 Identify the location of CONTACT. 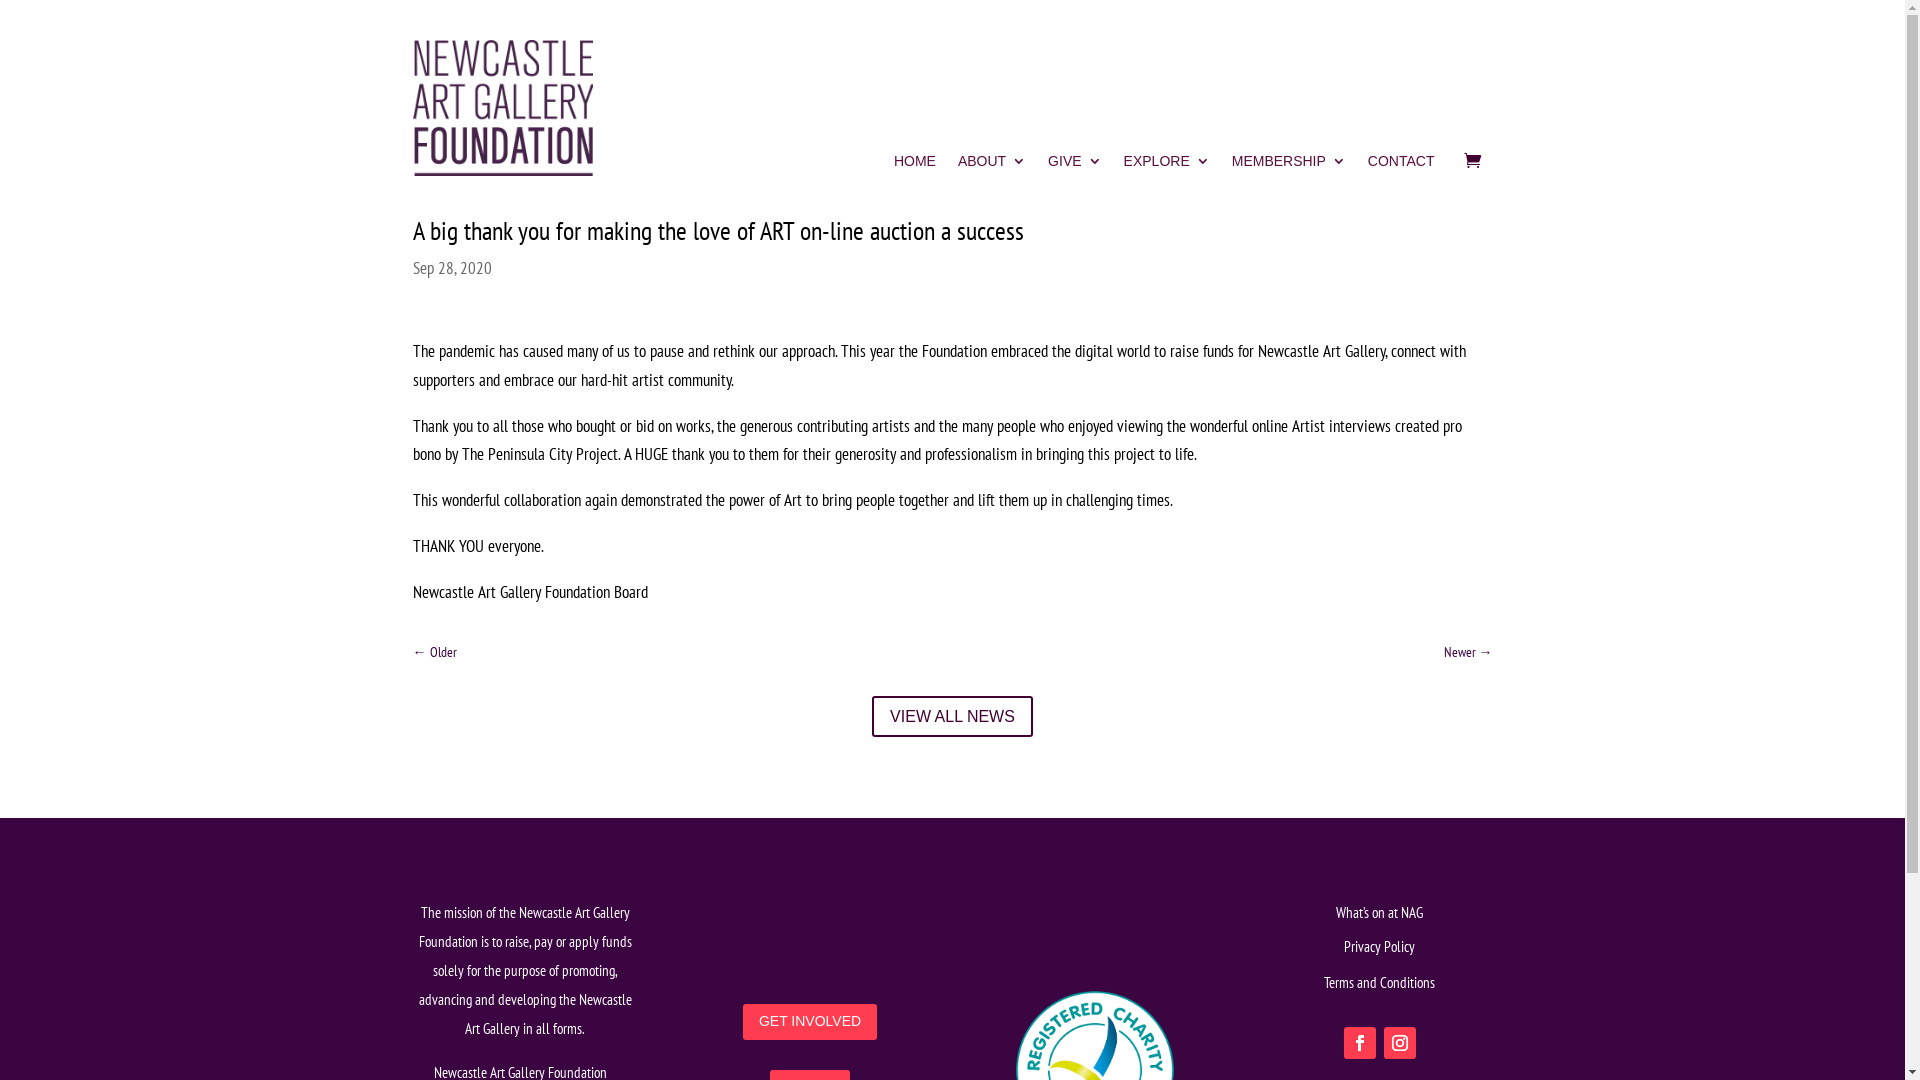
(1402, 165).